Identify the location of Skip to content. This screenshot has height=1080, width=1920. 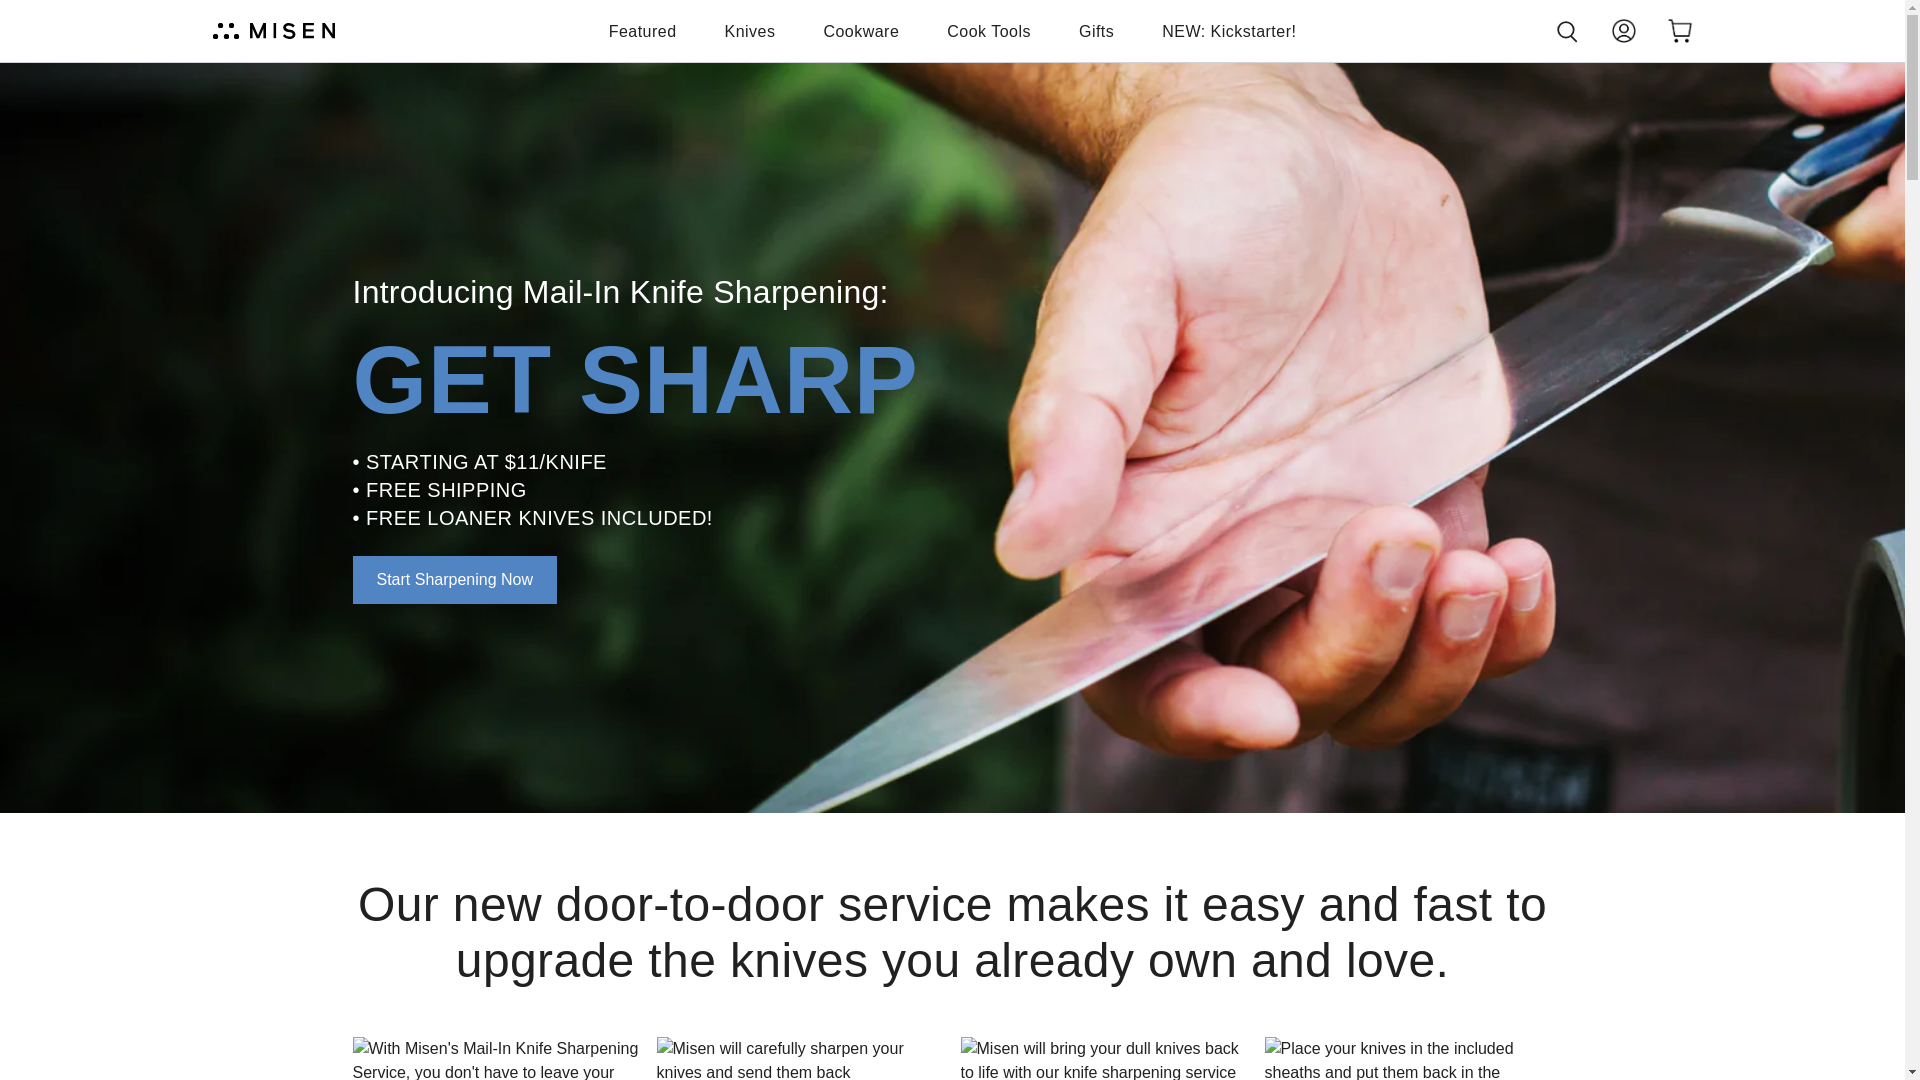
(23, 11).